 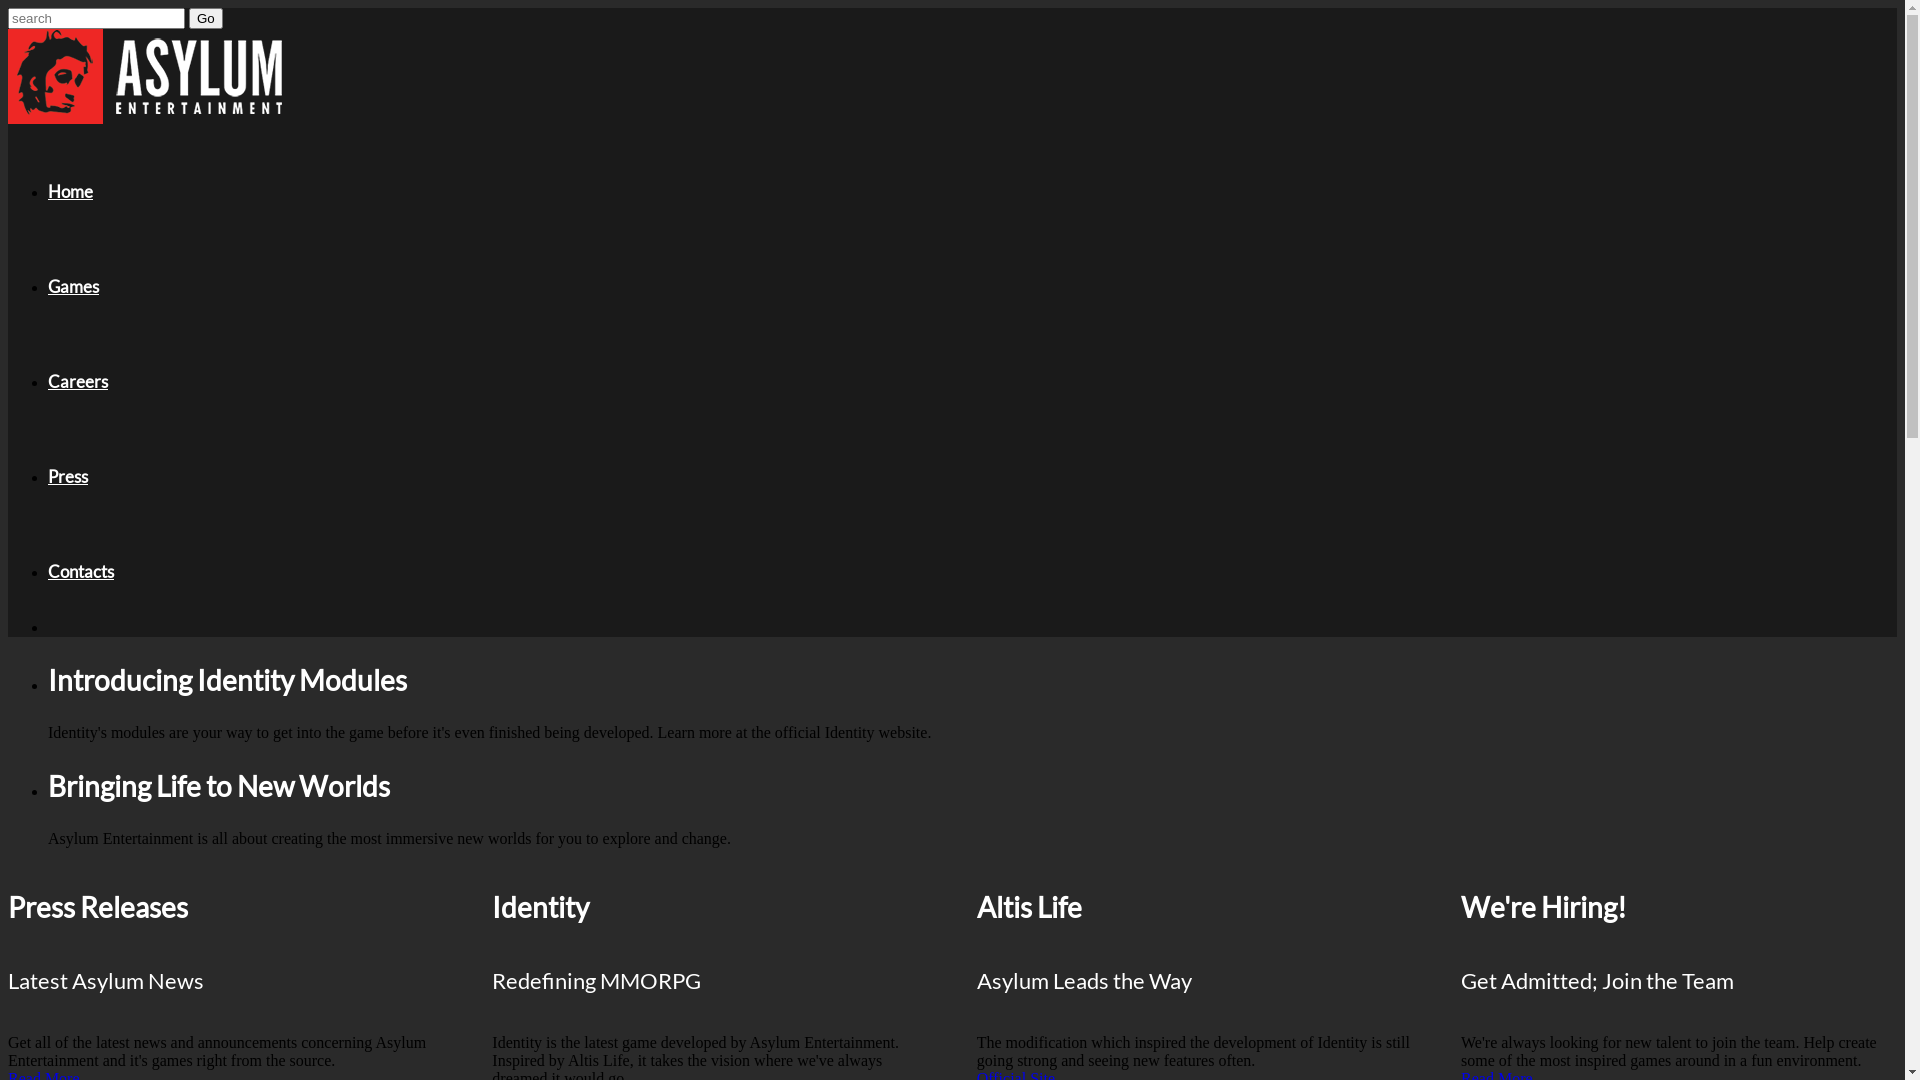 What do you see at coordinates (81, 572) in the screenshot?
I see `Contacts` at bounding box center [81, 572].